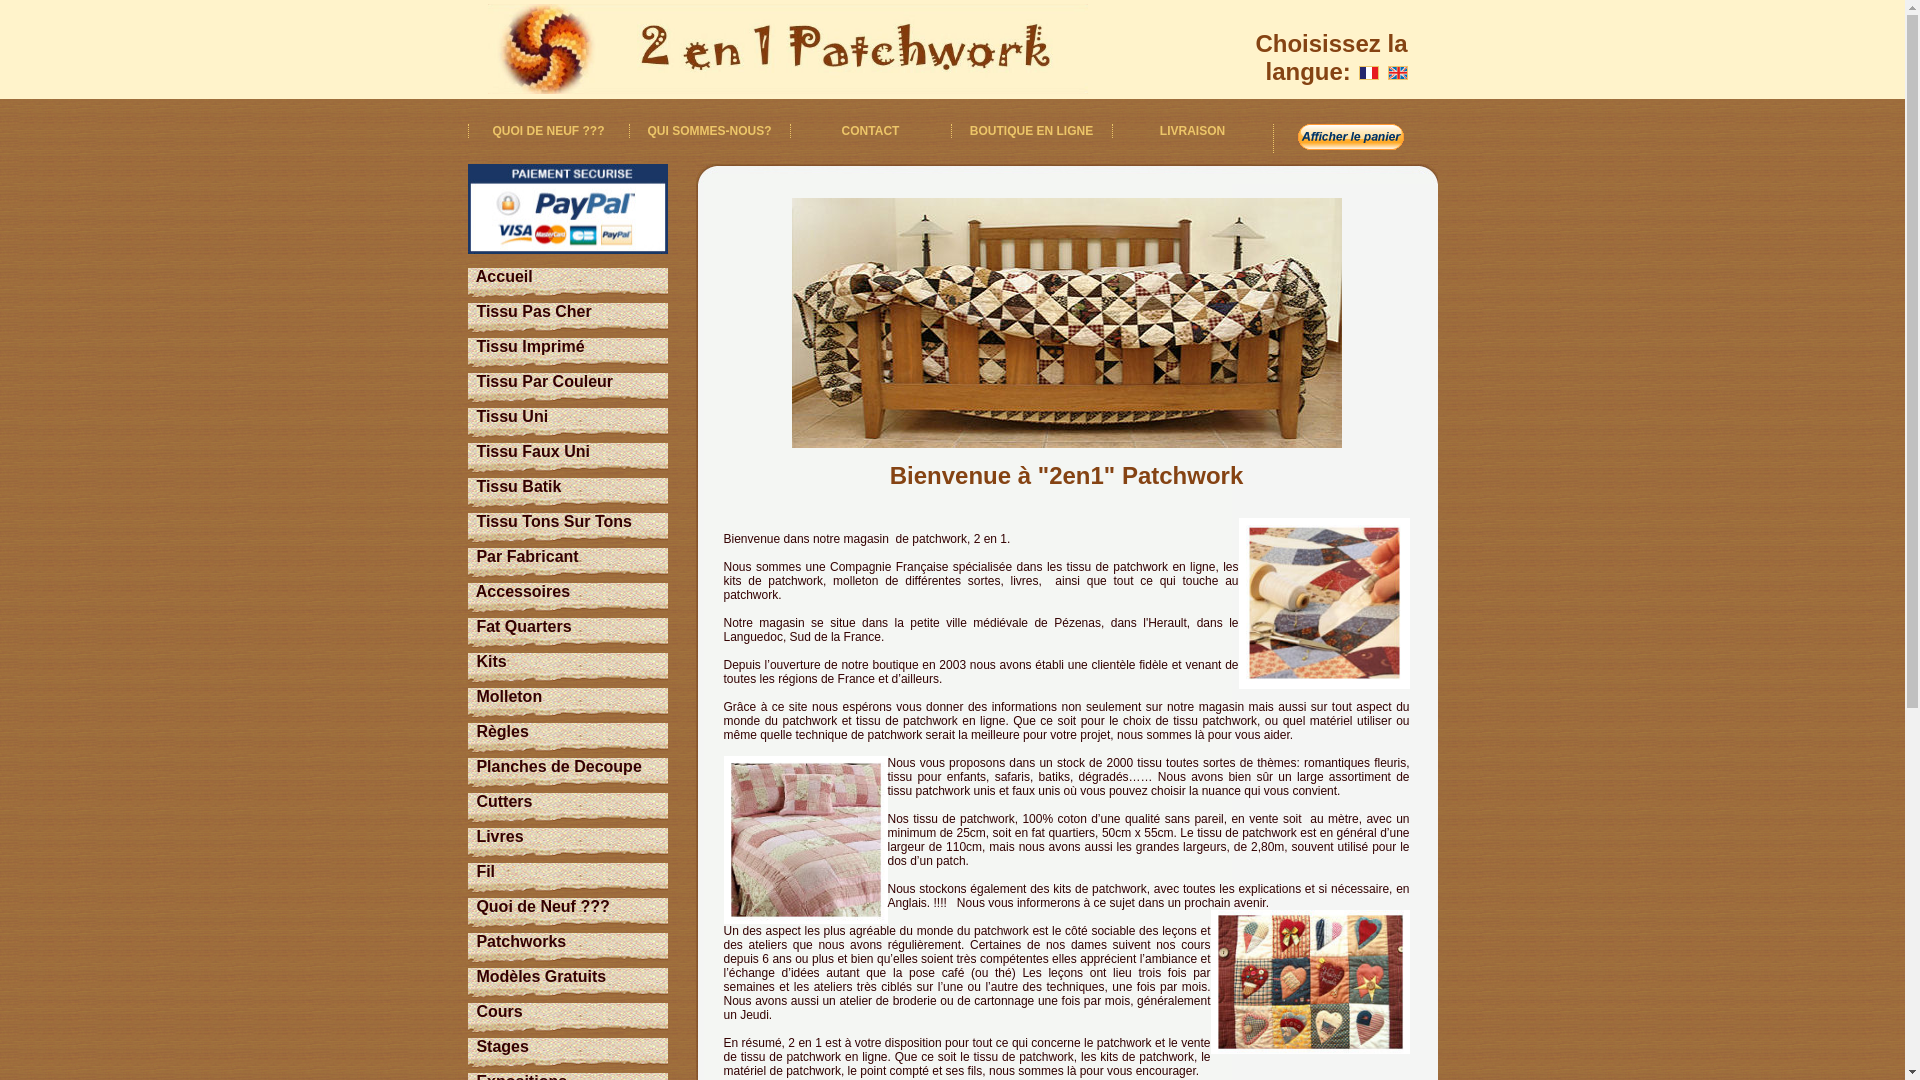  I want to click on   Accueil, so click(500, 276).